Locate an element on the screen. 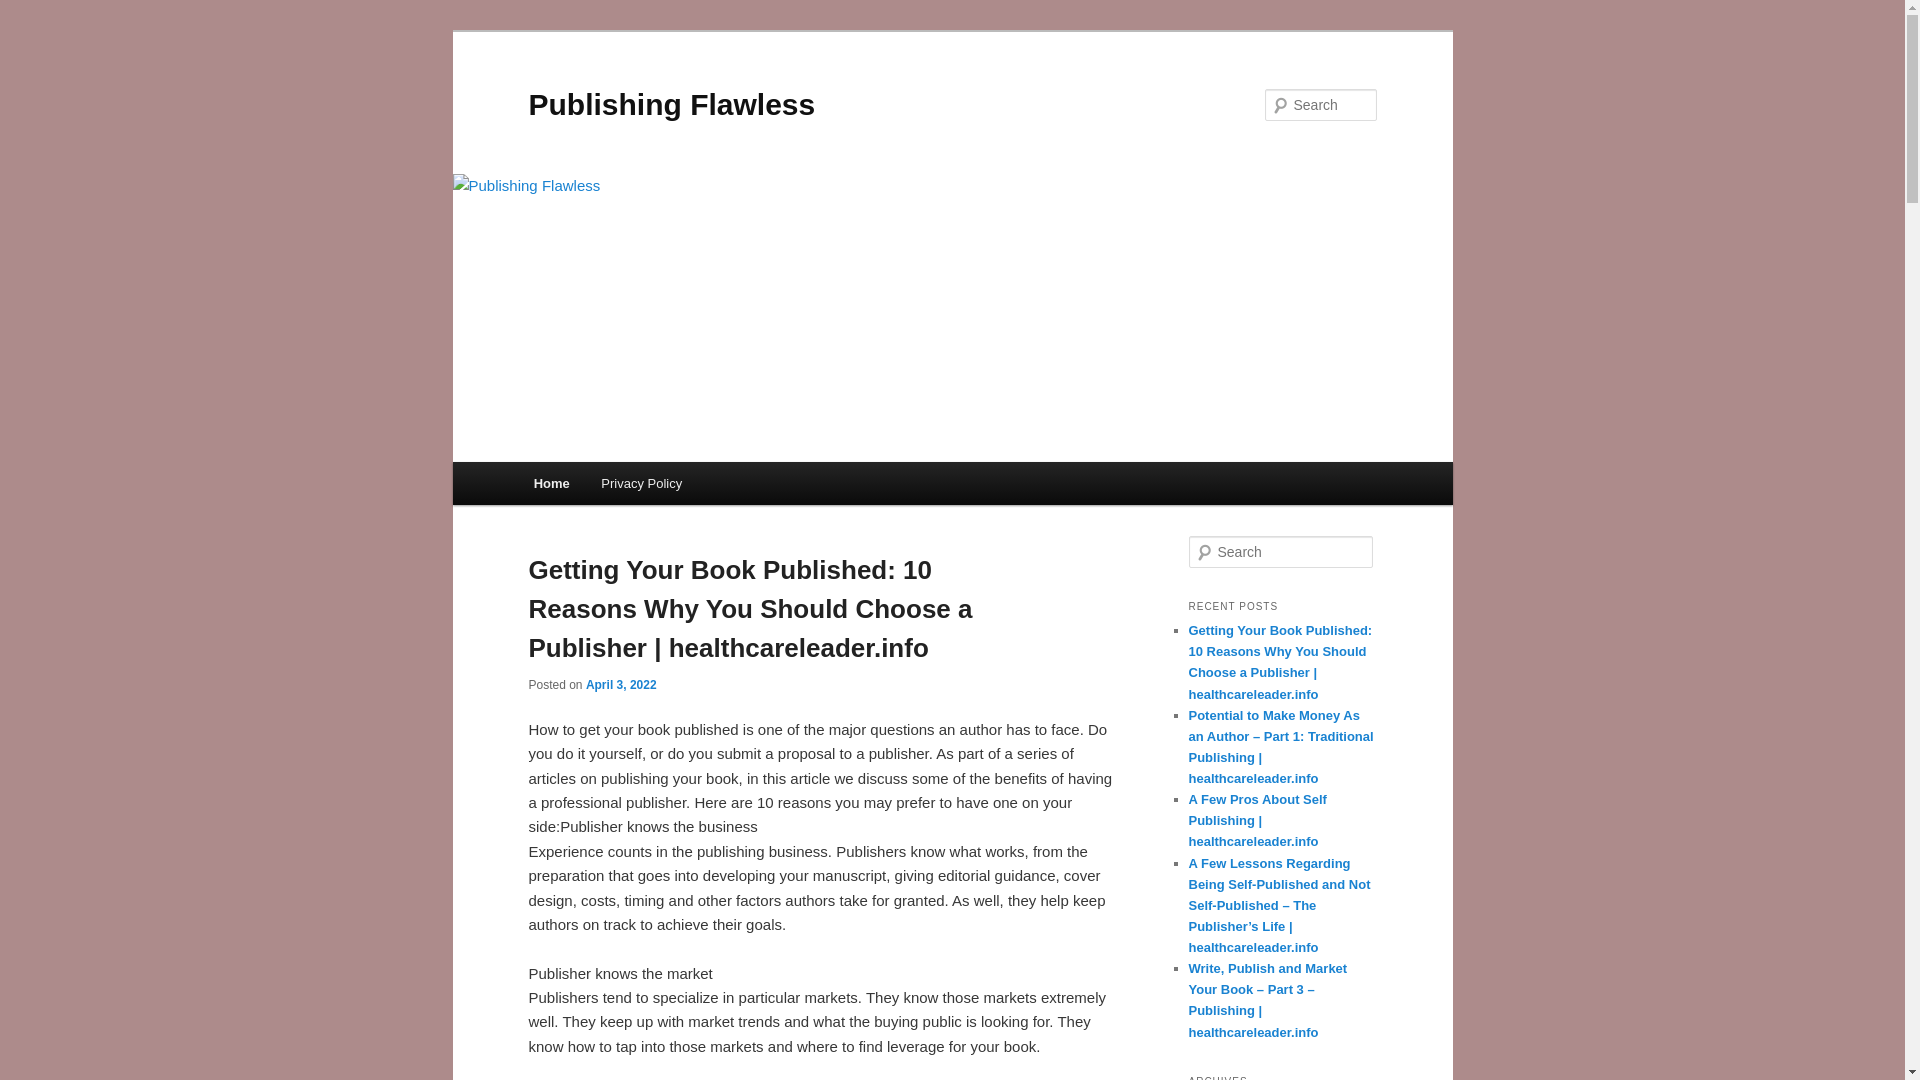 The width and height of the screenshot is (1920, 1080). Publishing Flawless is located at coordinates (671, 104).